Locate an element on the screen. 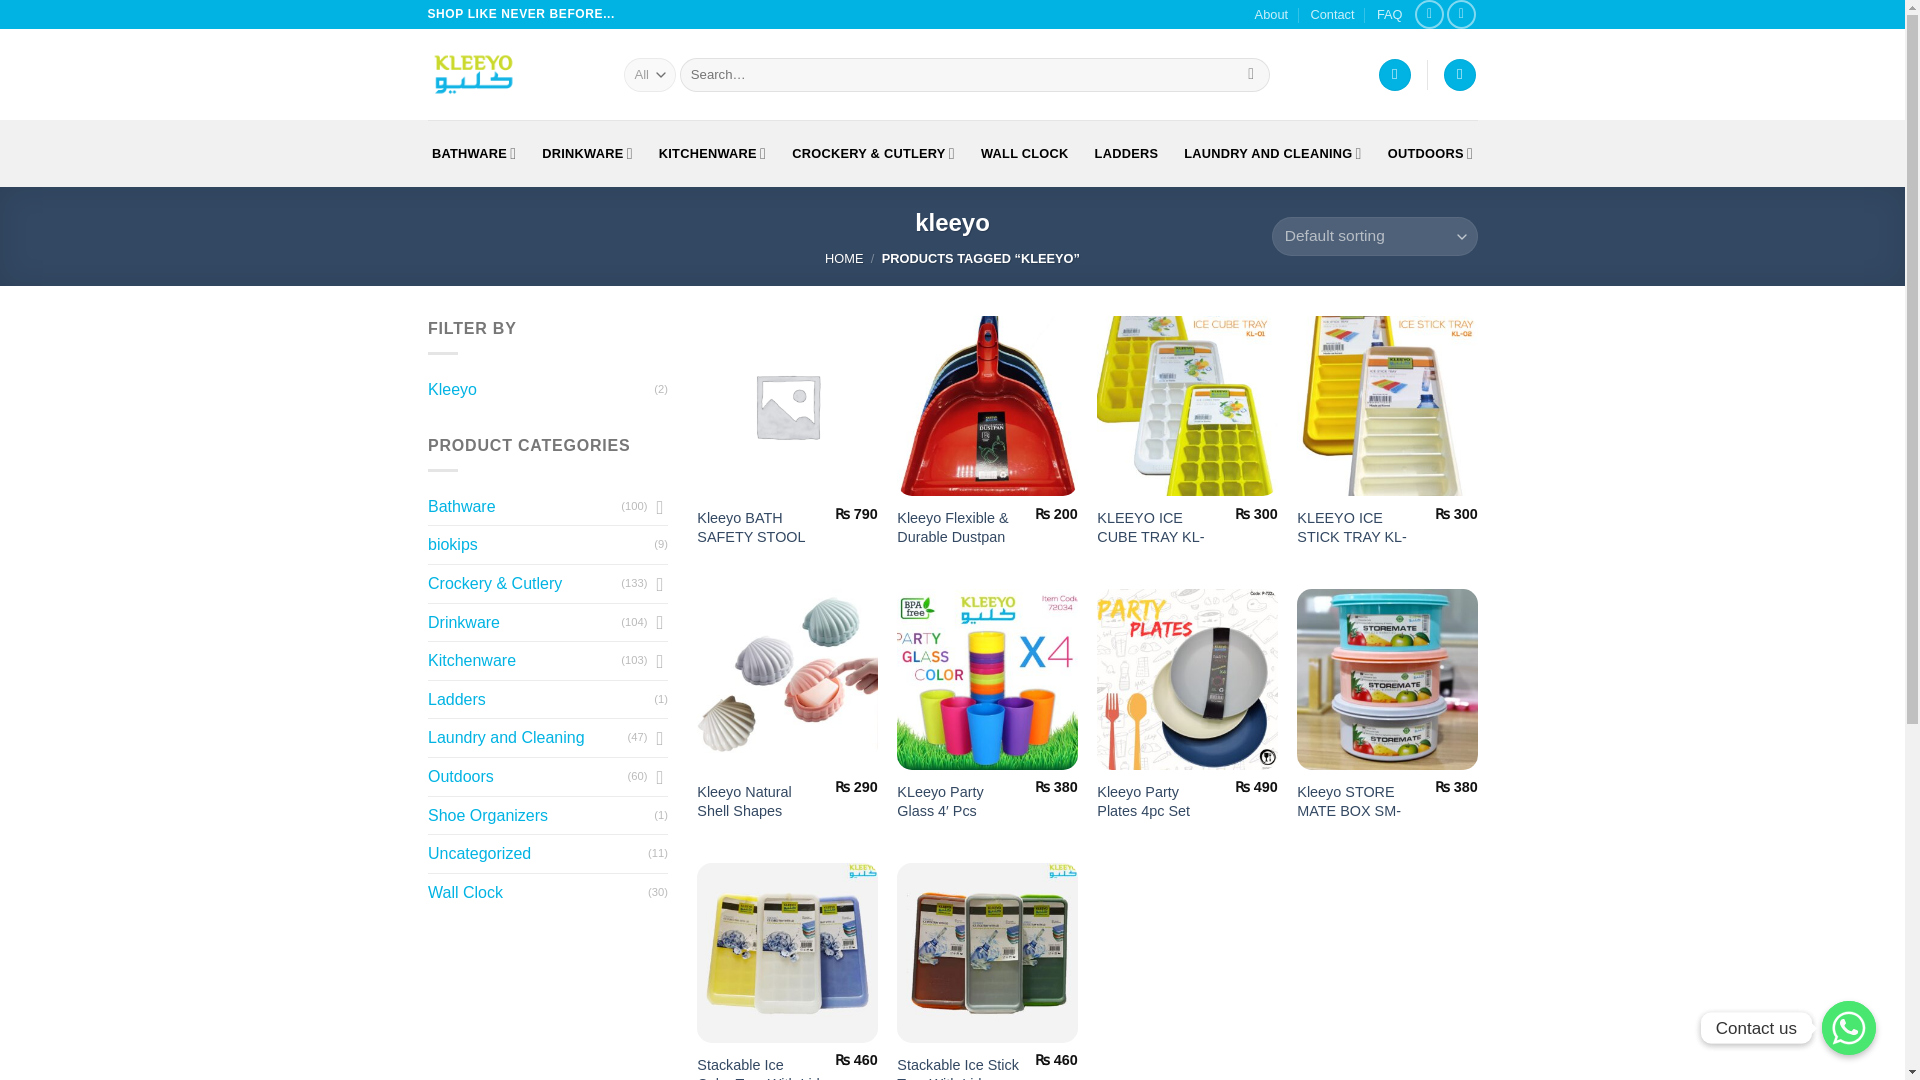 The height and width of the screenshot is (1080, 1920). KITCHENWARE is located at coordinates (712, 152).